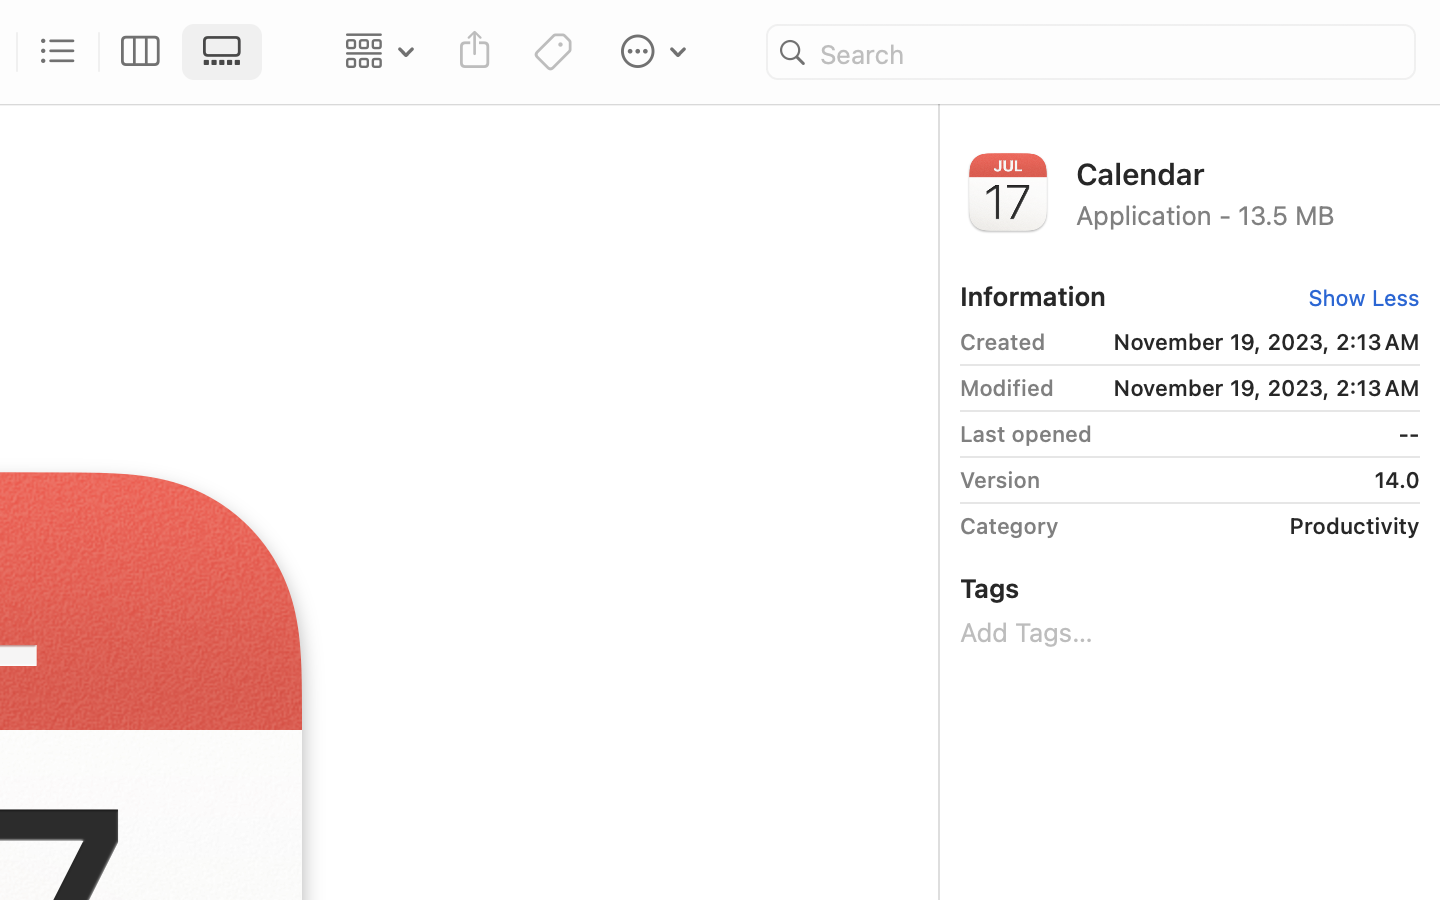 The image size is (1440, 900). What do you see at coordinates (1000, 480) in the screenshot?
I see `Version` at bounding box center [1000, 480].